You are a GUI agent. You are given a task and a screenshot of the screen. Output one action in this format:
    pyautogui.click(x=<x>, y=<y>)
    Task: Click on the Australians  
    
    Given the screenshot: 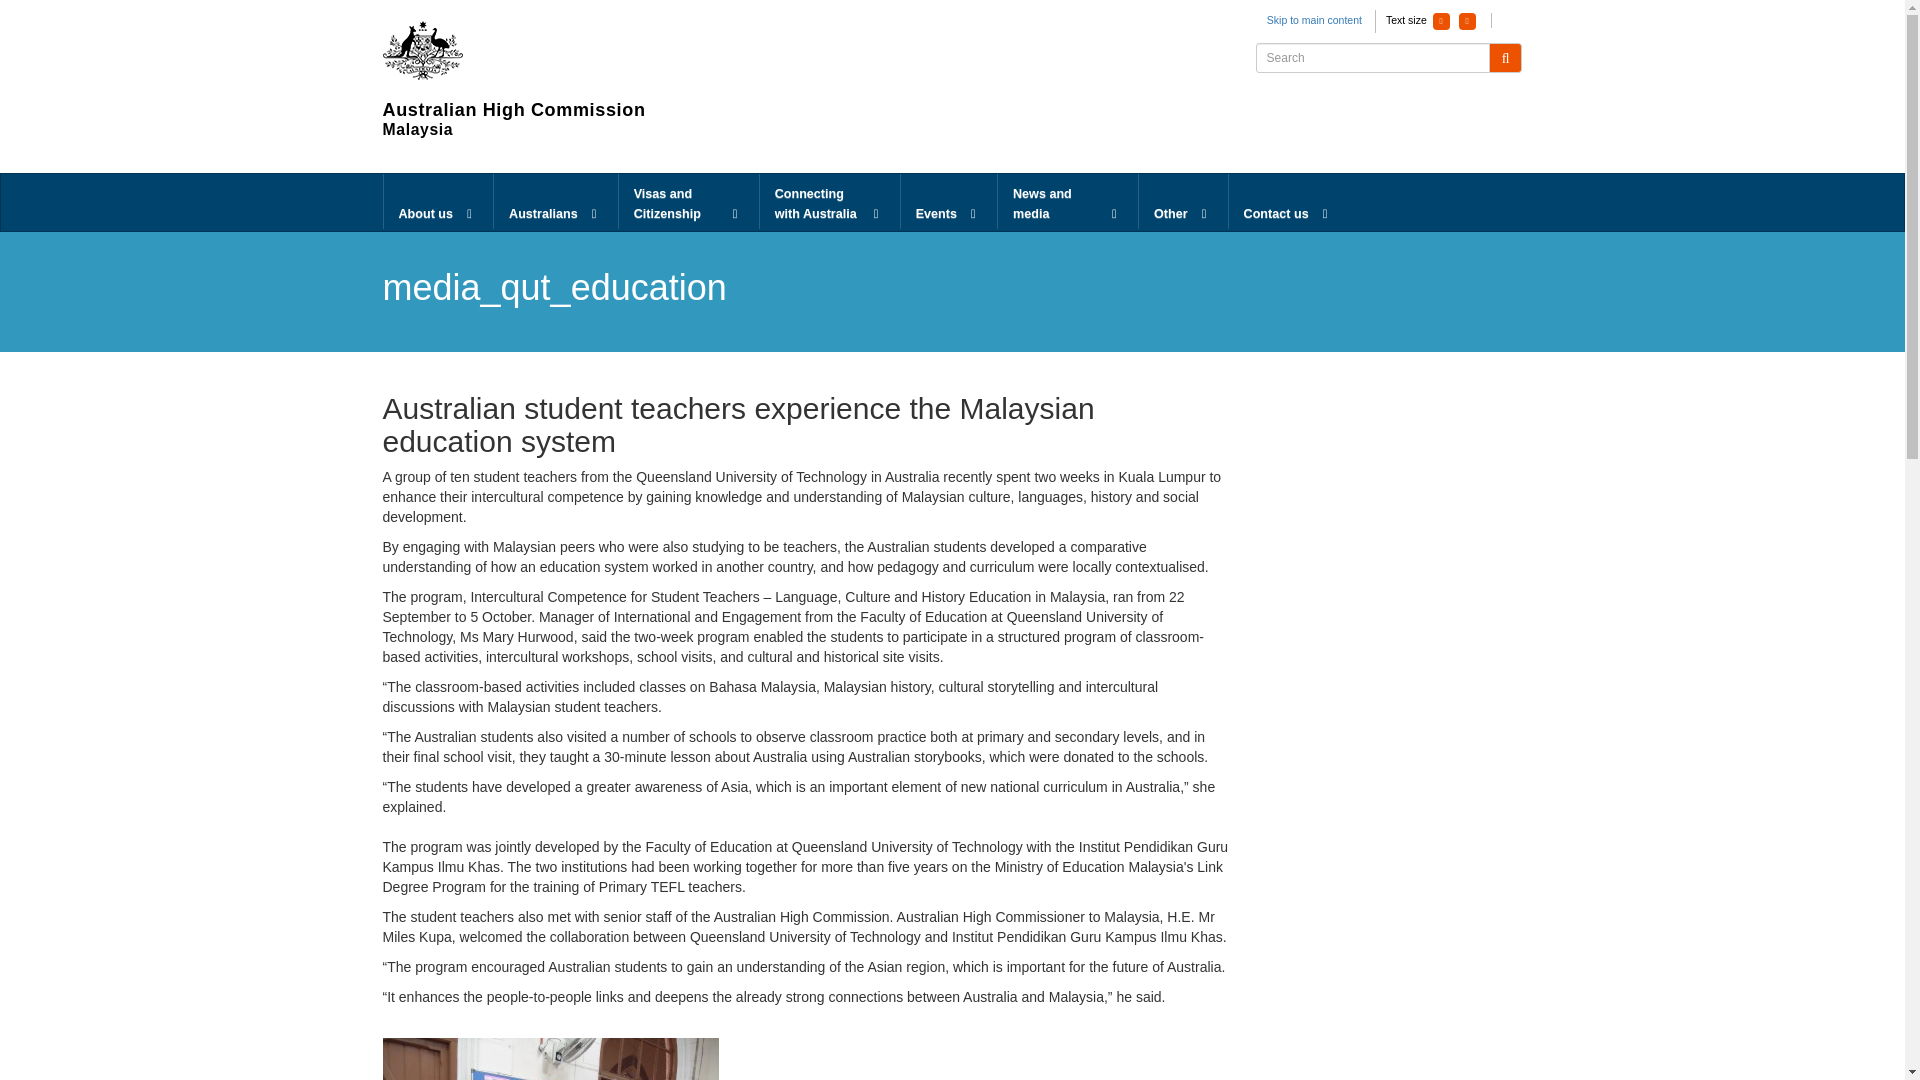 What is the action you would take?
    pyautogui.click(x=556, y=202)
    